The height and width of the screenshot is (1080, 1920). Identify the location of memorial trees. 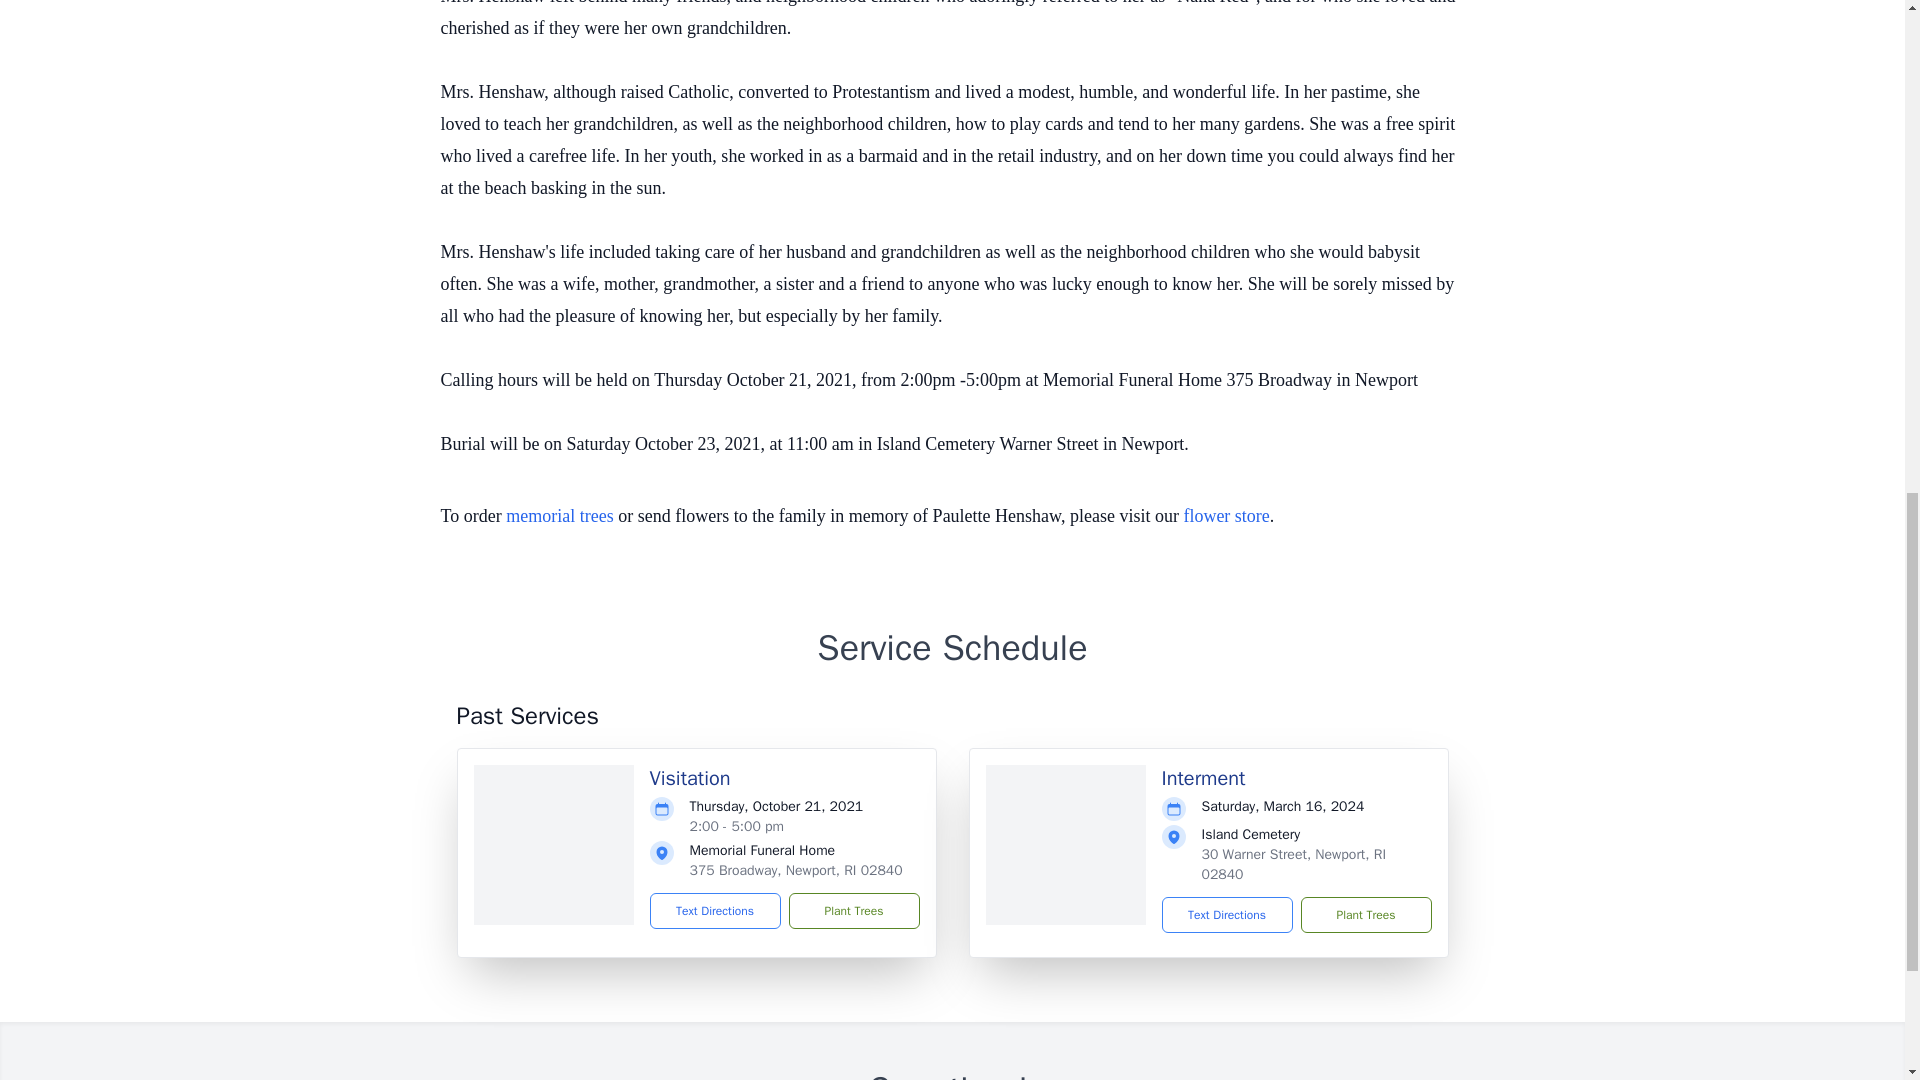
(559, 516).